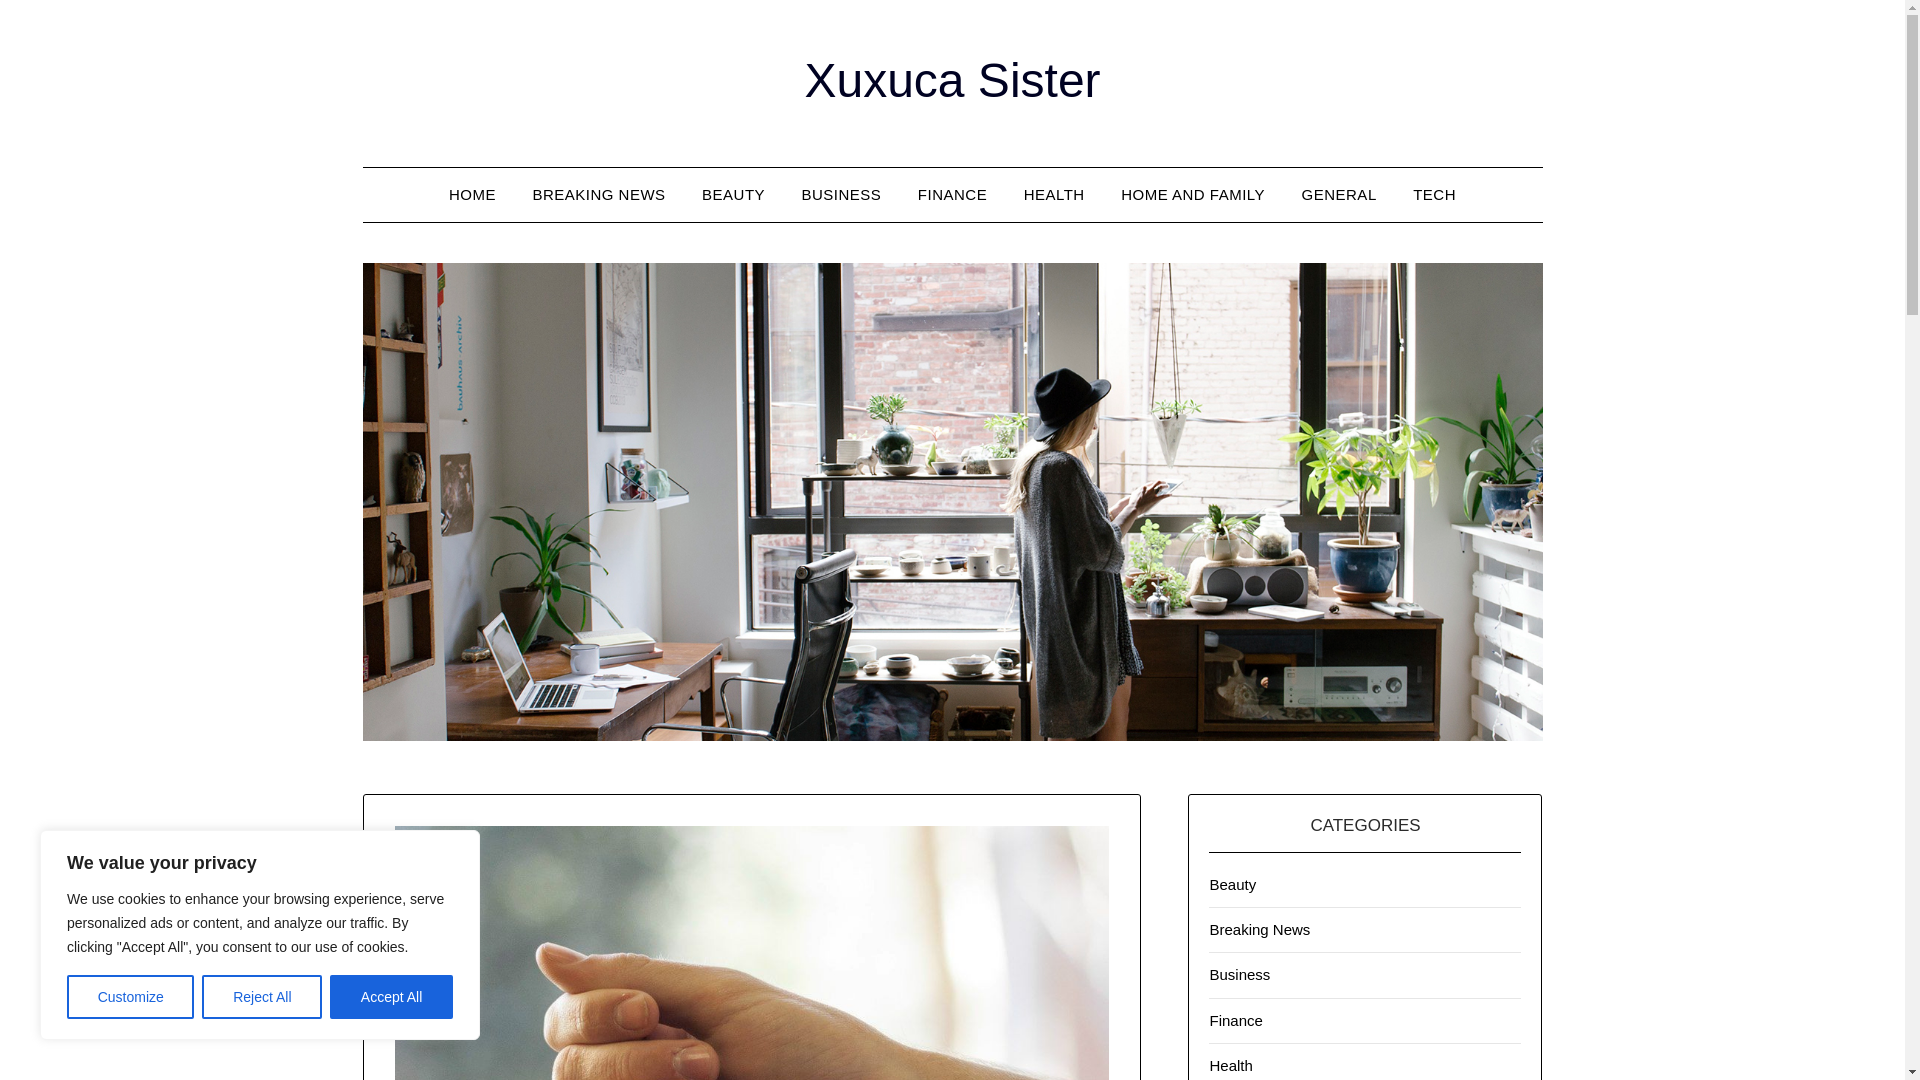 The image size is (1920, 1080). What do you see at coordinates (472, 195) in the screenshot?
I see `HOME` at bounding box center [472, 195].